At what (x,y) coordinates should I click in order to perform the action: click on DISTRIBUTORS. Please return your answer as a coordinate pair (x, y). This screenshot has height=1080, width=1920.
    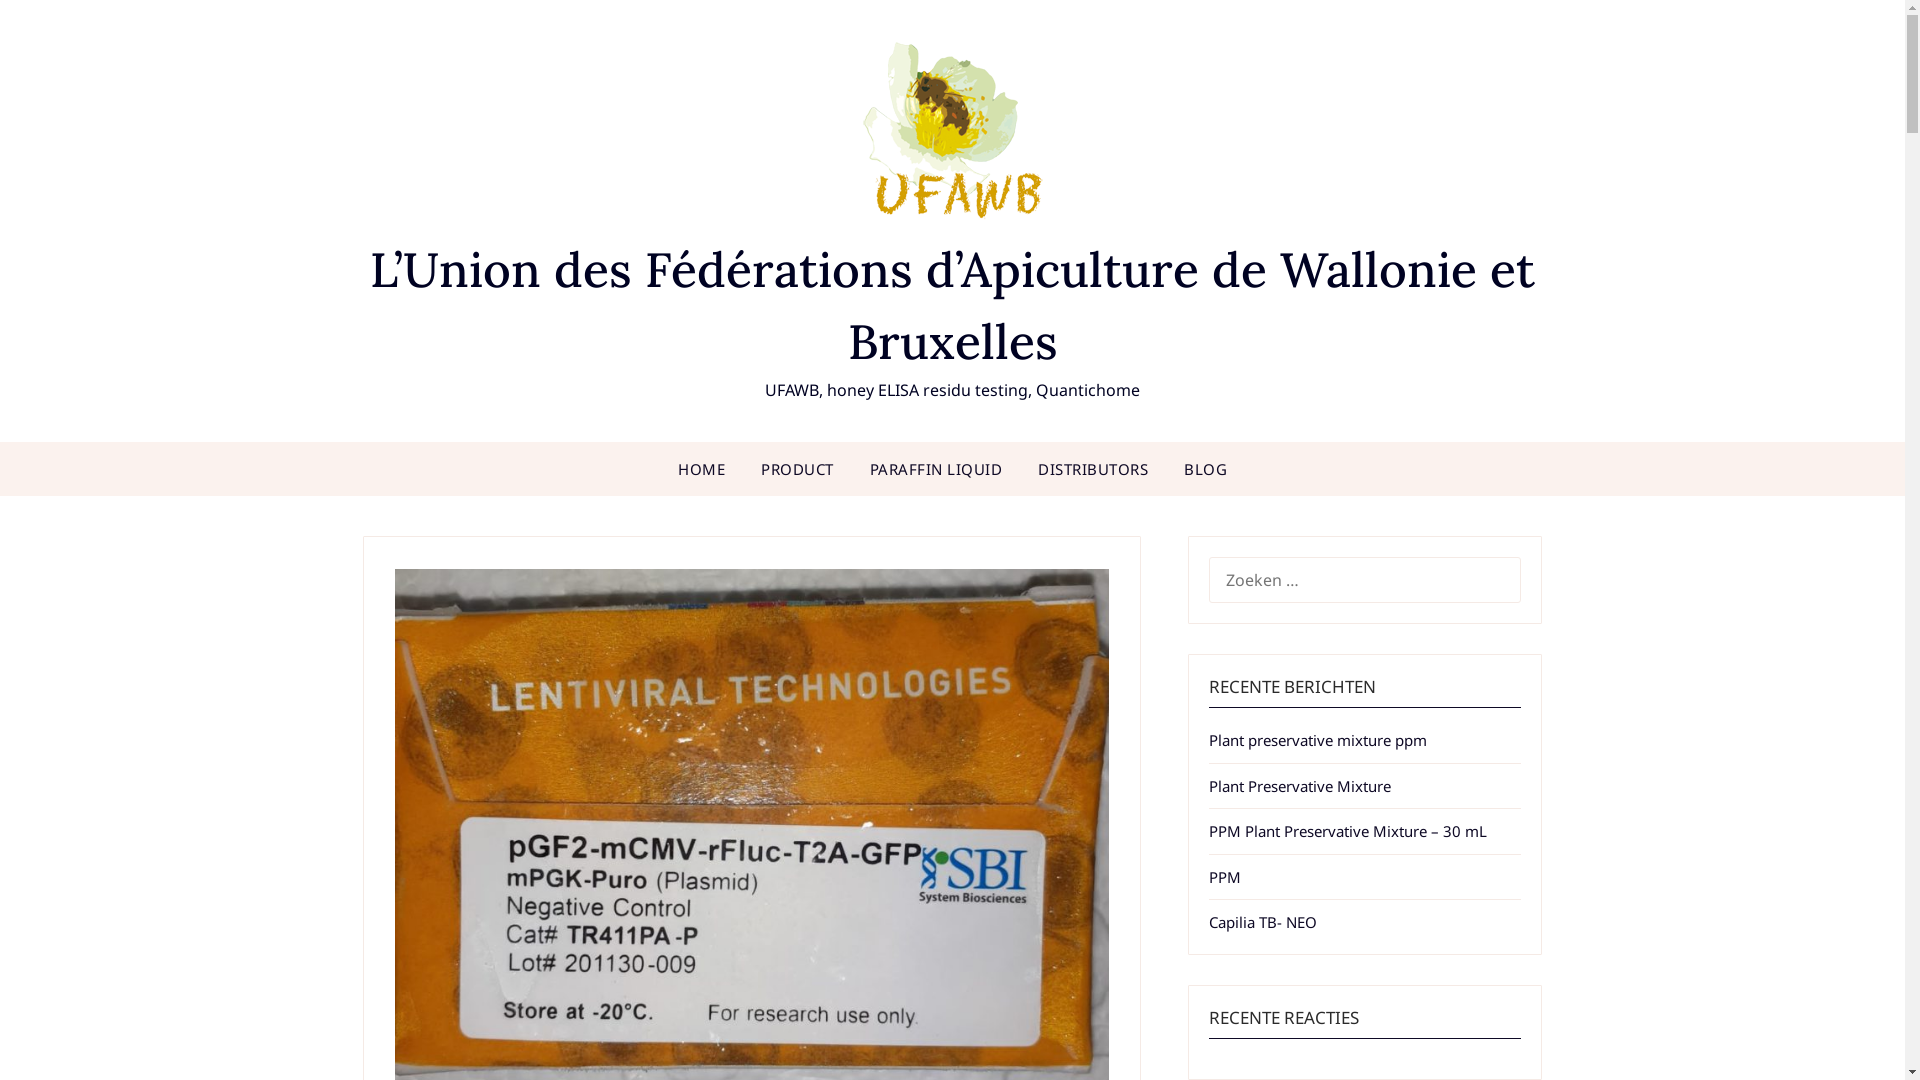
    Looking at the image, I should click on (1093, 469).